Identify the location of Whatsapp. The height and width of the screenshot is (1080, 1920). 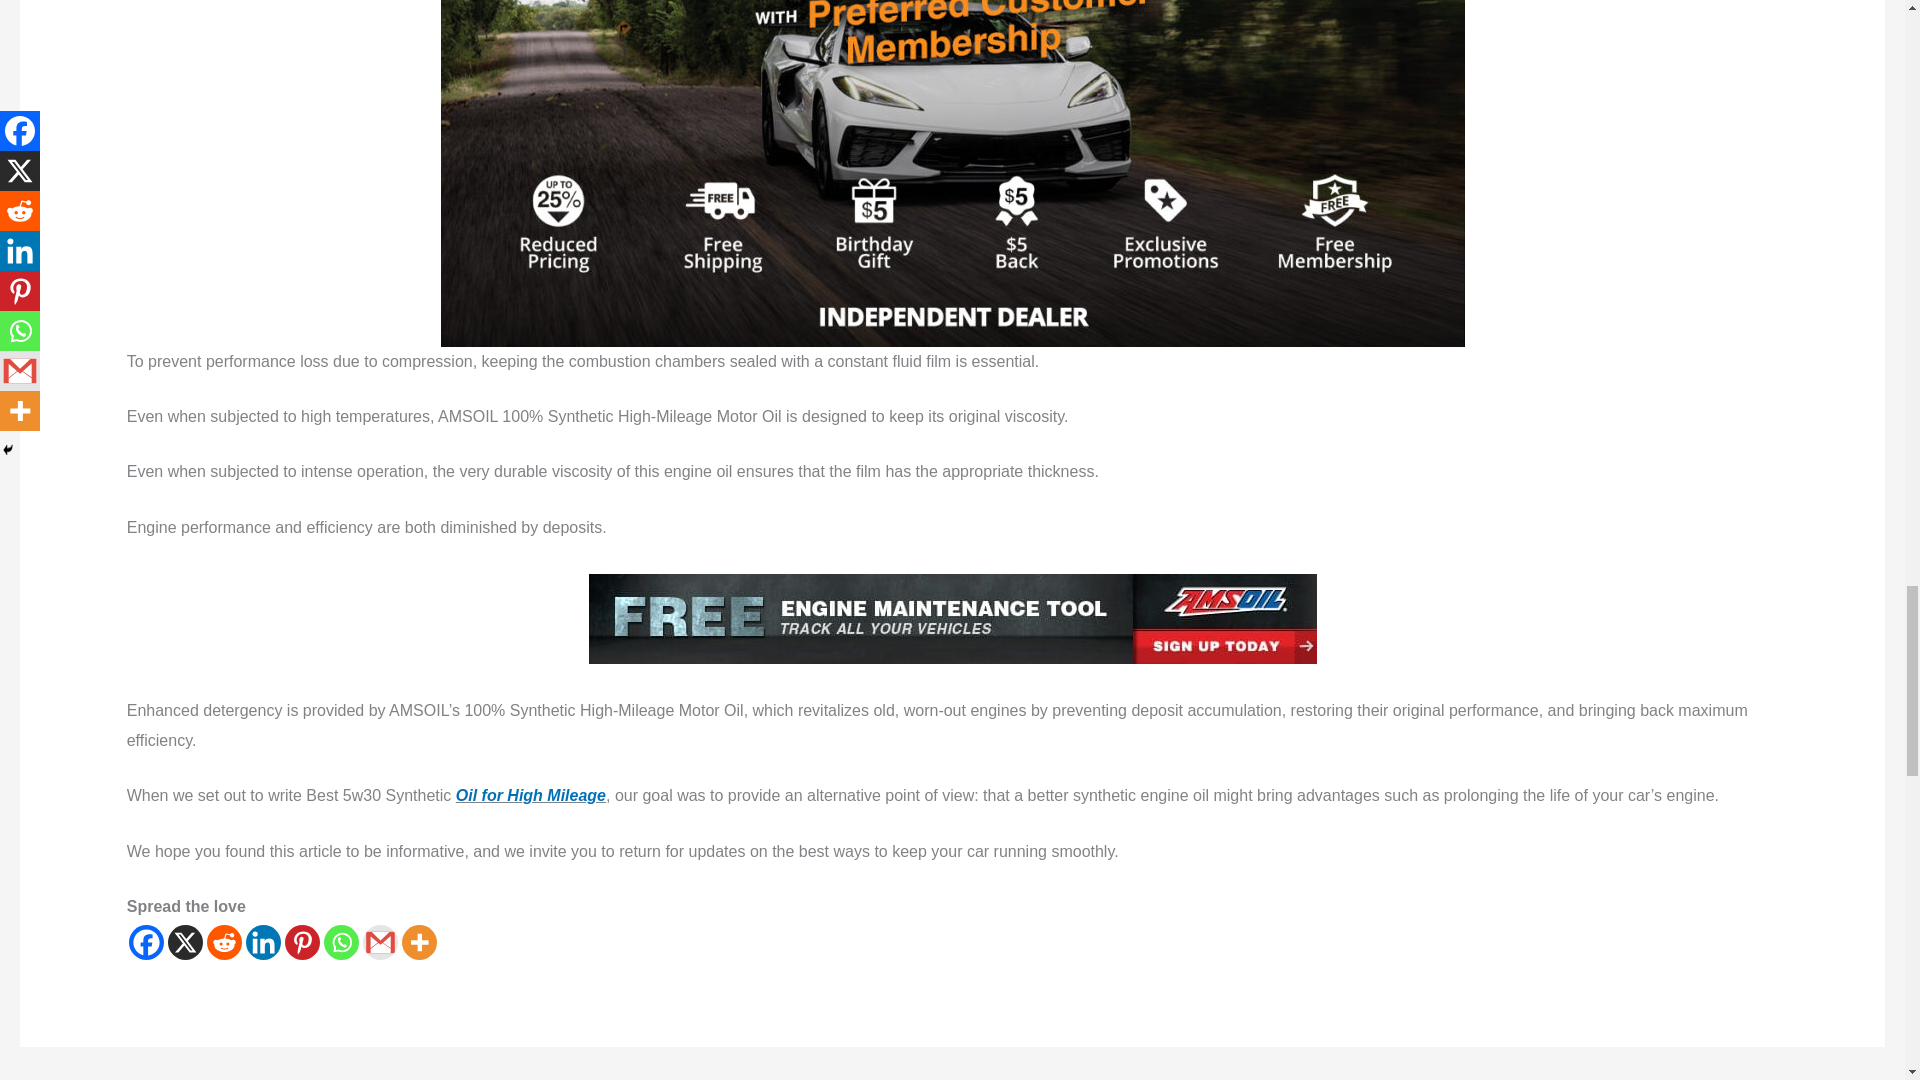
(342, 942).